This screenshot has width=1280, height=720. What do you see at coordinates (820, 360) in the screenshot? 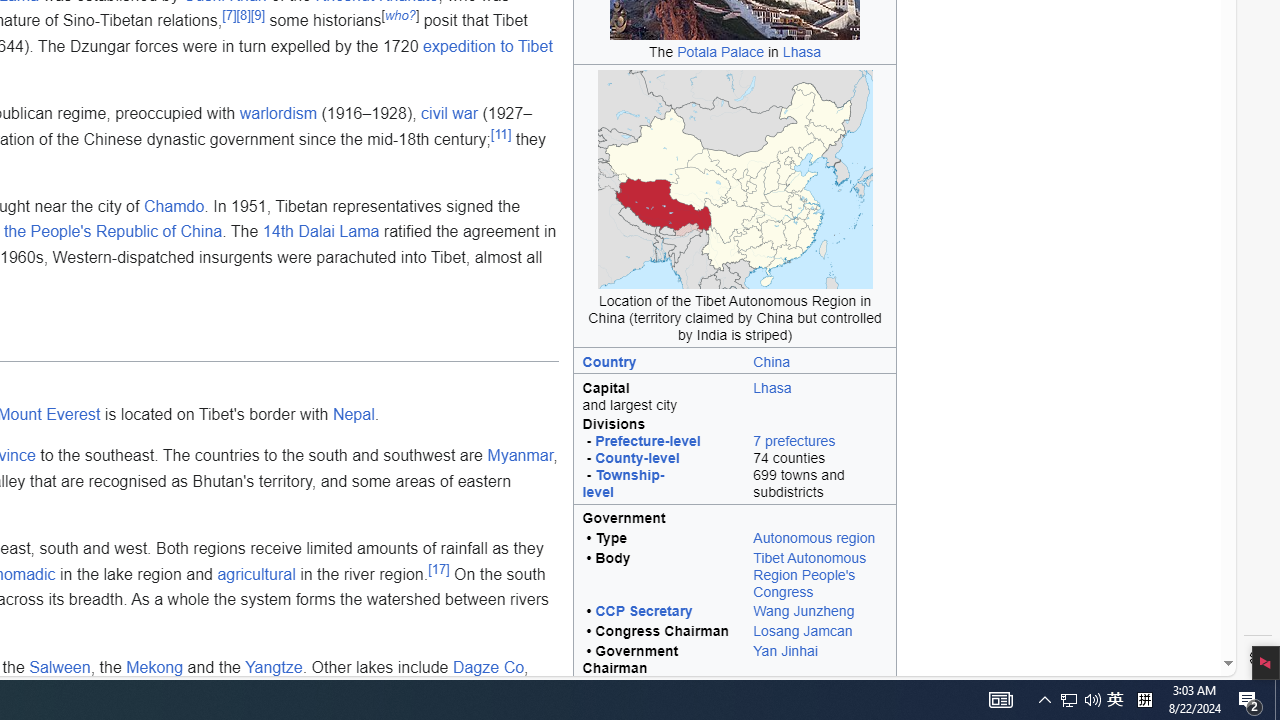
I see `China` at bounding box center [820, 360].